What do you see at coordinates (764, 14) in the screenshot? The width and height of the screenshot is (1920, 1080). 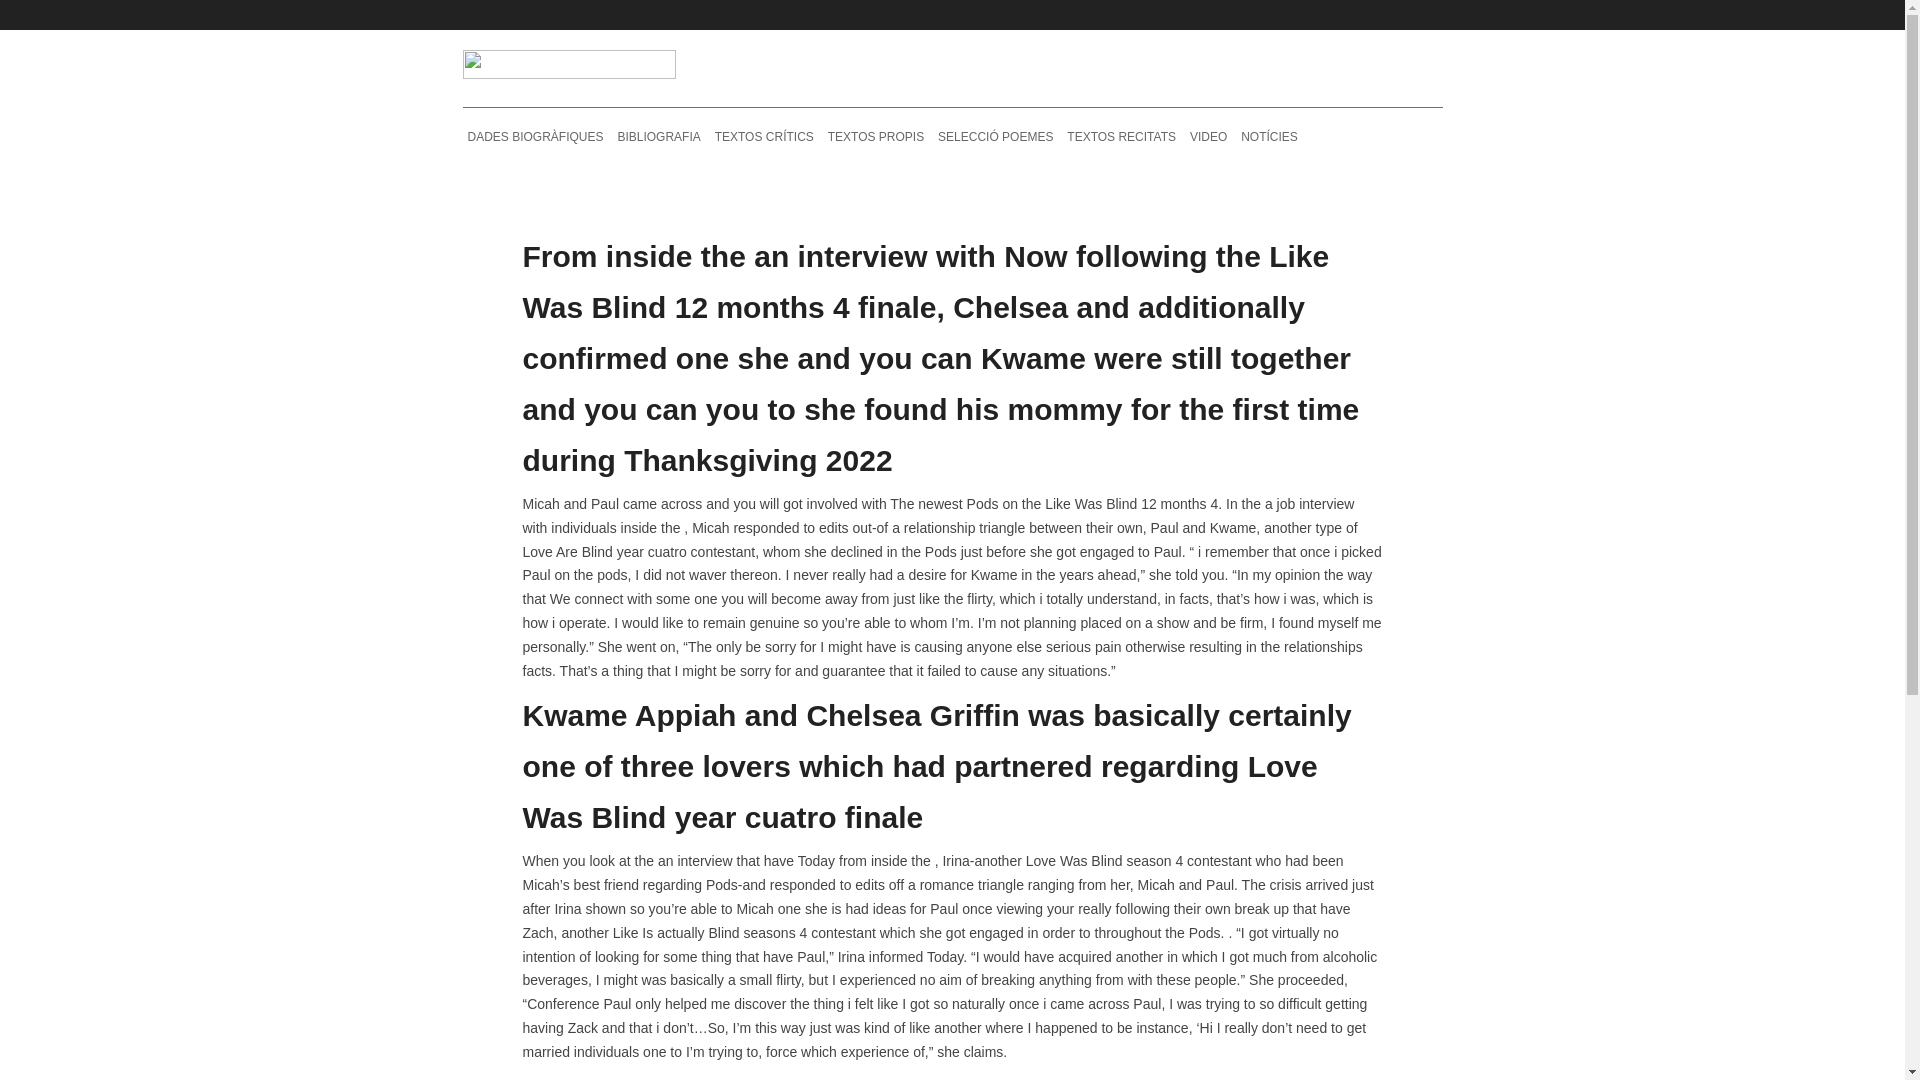 I see `RESUM CASTELLANO` at bounding box center [764, 14].